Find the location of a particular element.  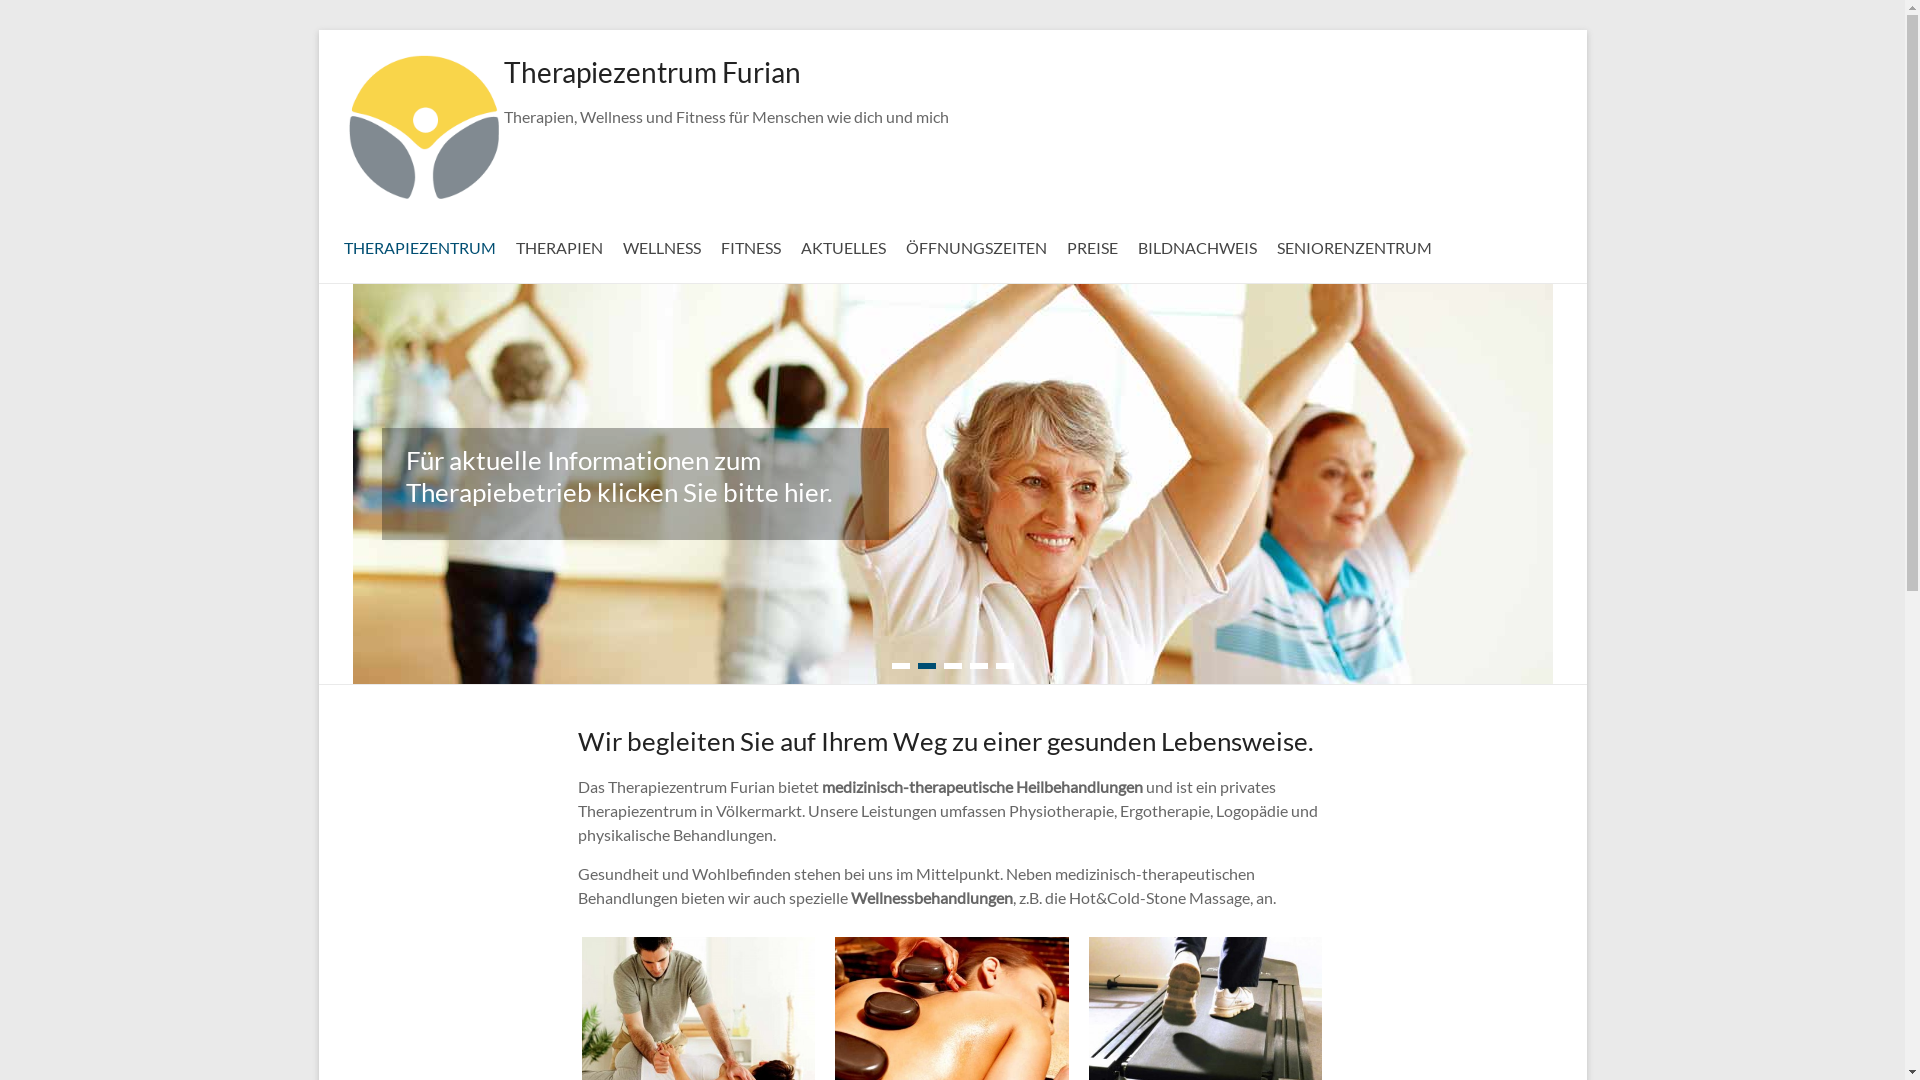

WELLNESS is located at coordinates (661, 245).